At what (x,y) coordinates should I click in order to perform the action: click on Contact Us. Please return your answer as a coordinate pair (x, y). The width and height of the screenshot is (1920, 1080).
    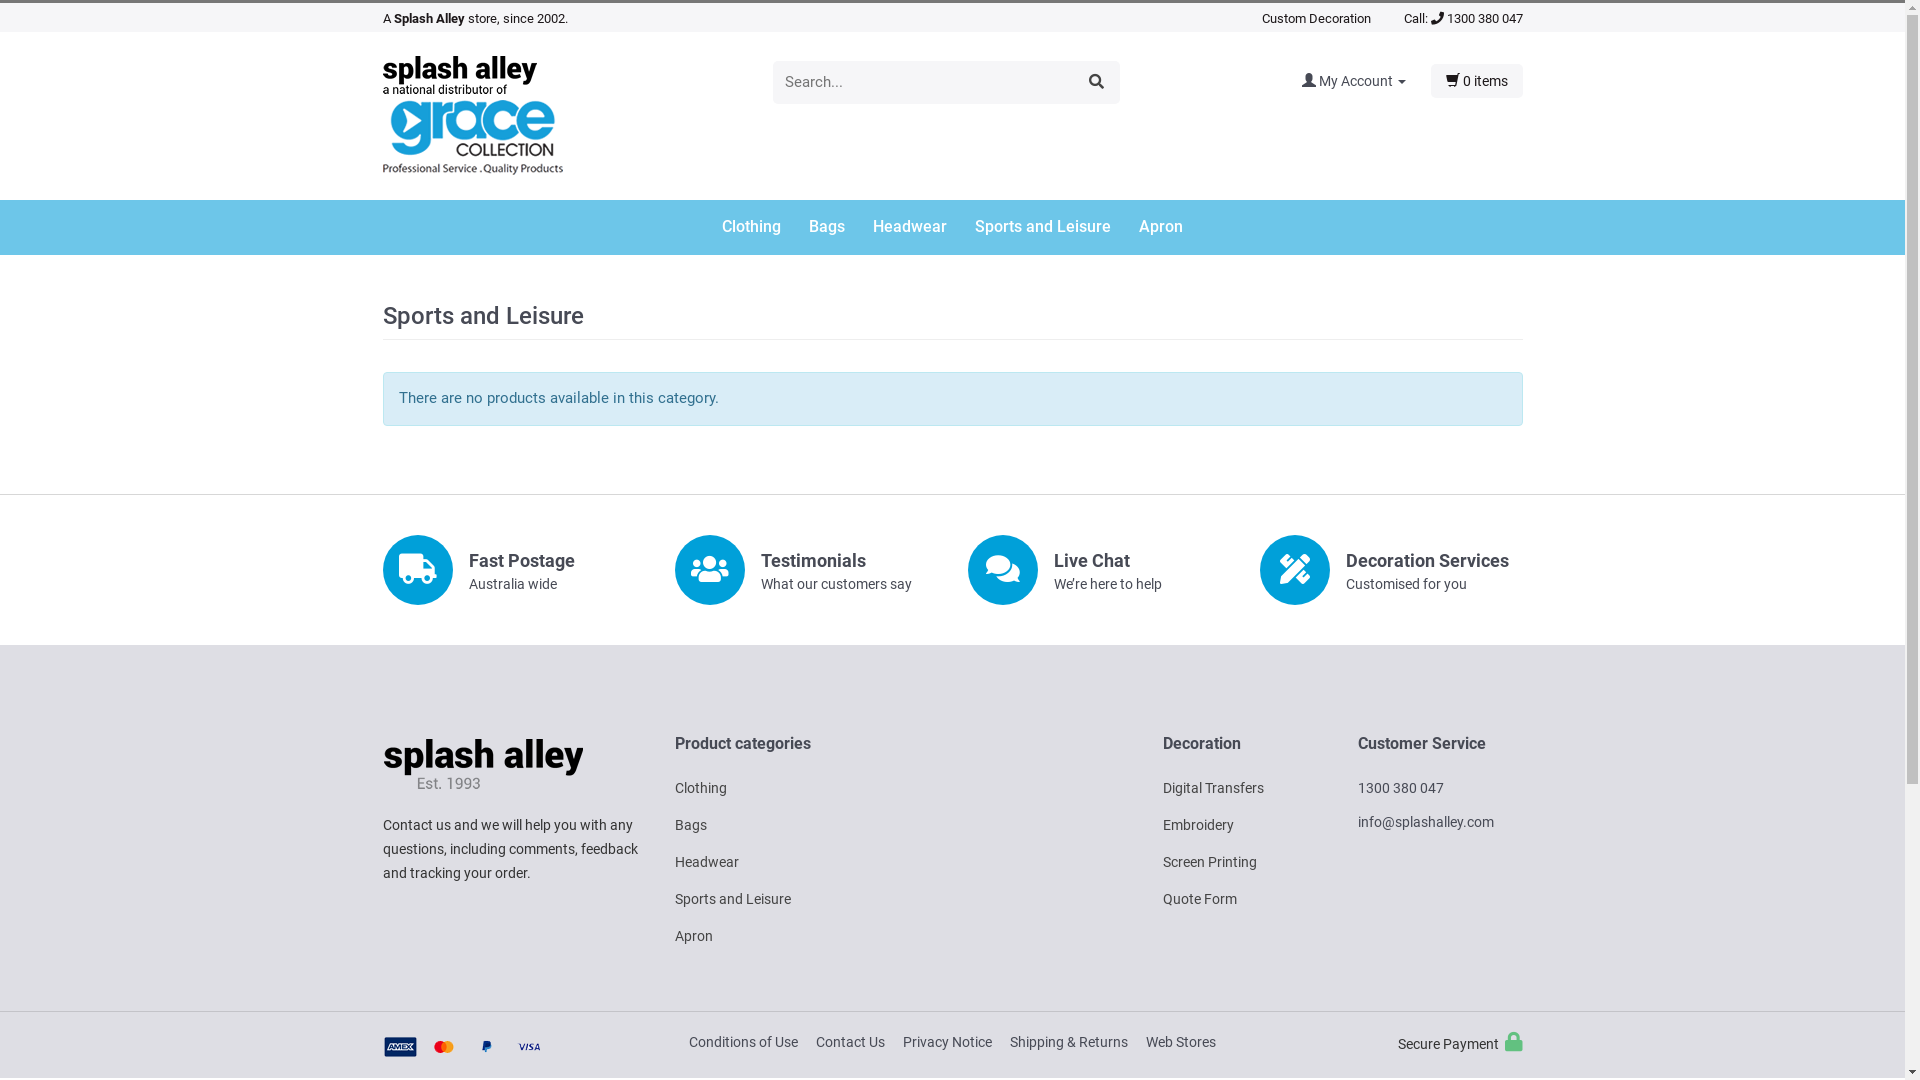
    Looking at the image, I should click on (850, 1042).